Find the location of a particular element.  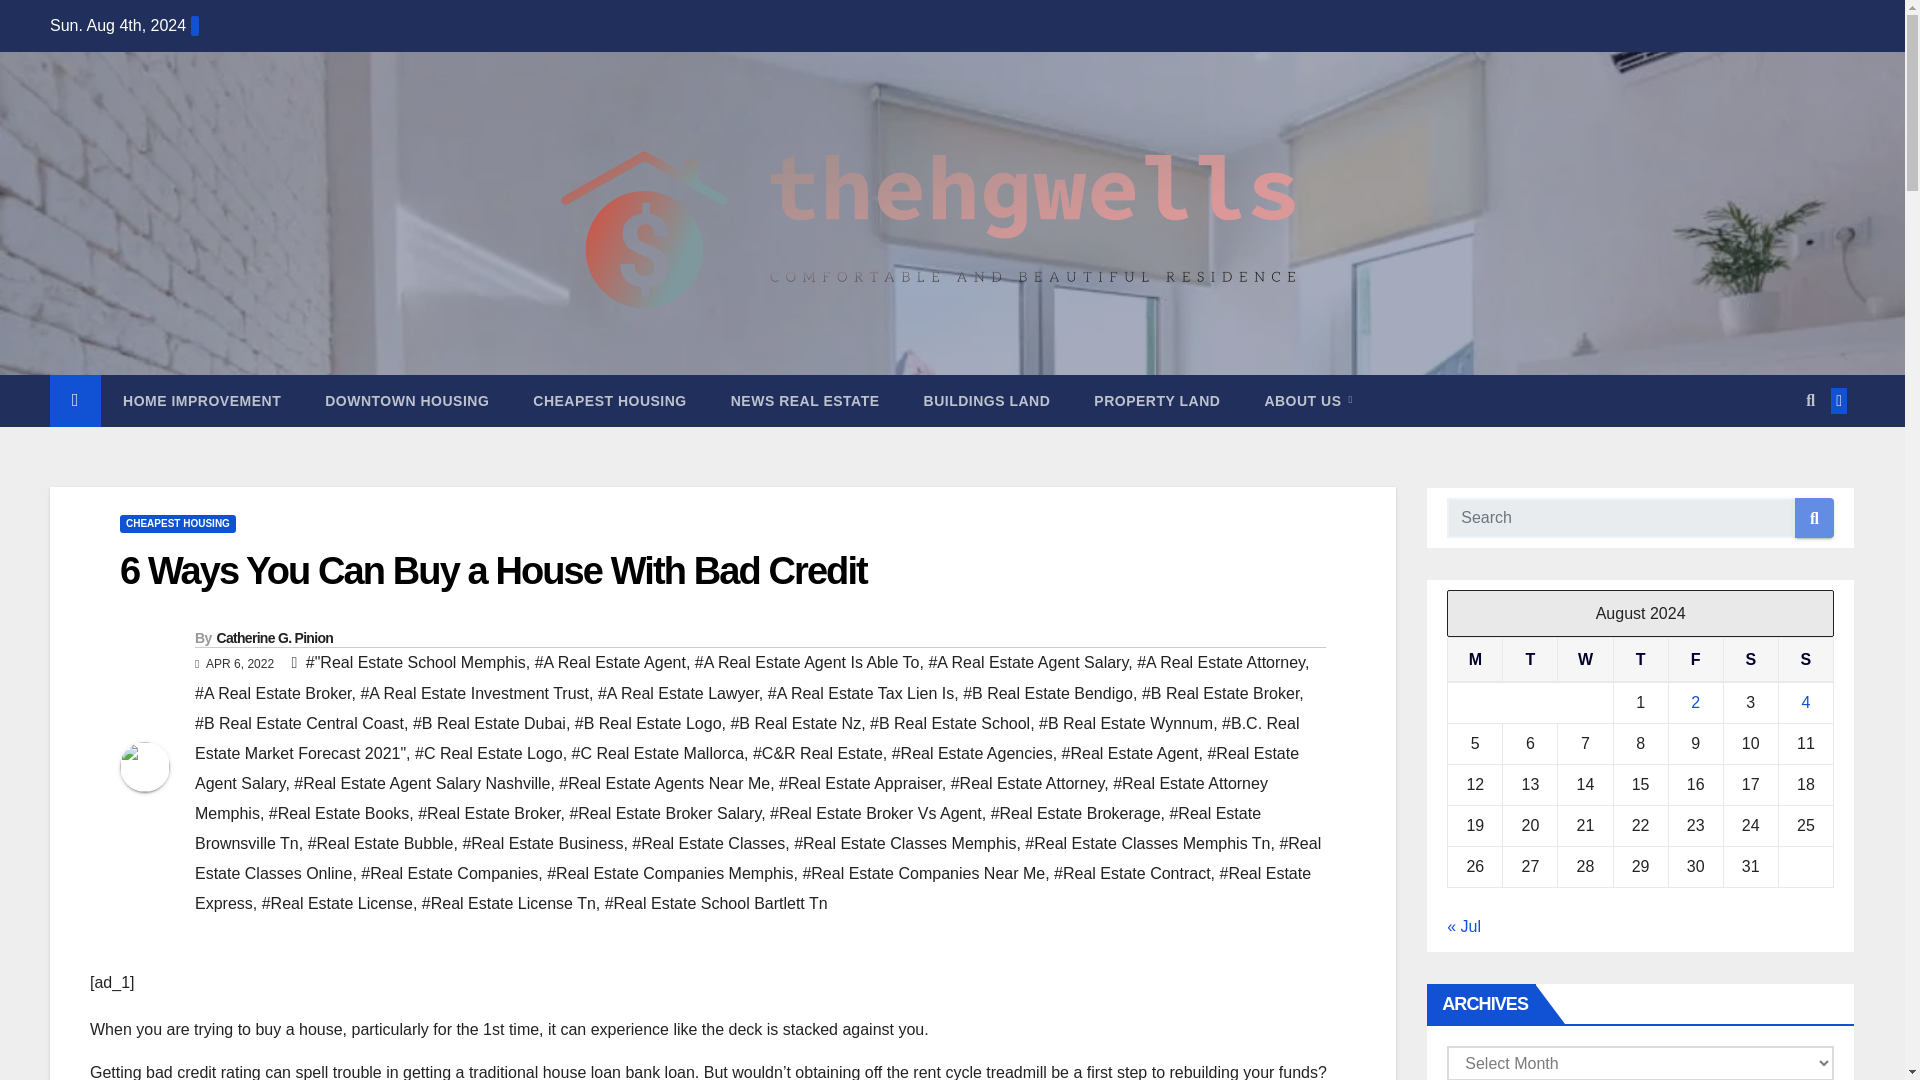

BUILDINGS LAND is located at coordinates (988, 400).